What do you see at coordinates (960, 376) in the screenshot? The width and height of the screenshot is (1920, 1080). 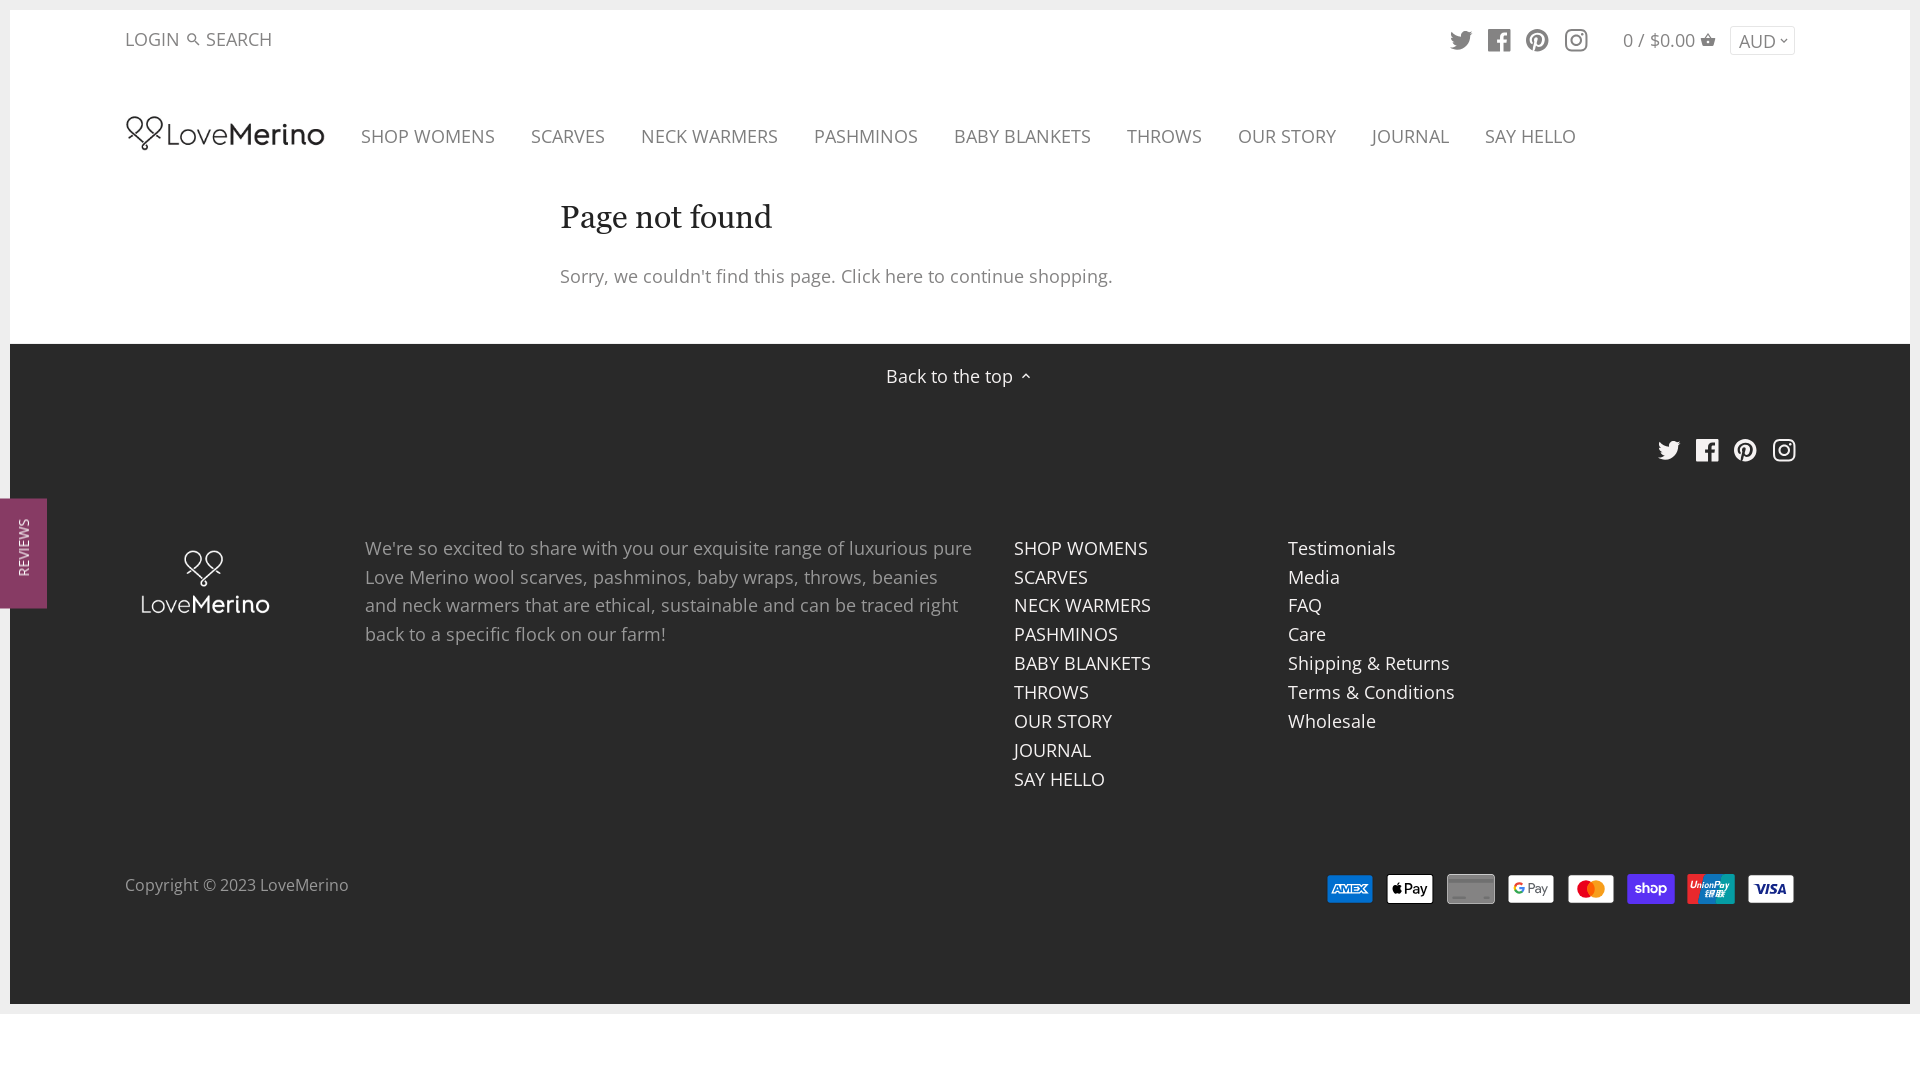 I see `Back to the top` at bounding box center [960, 376].